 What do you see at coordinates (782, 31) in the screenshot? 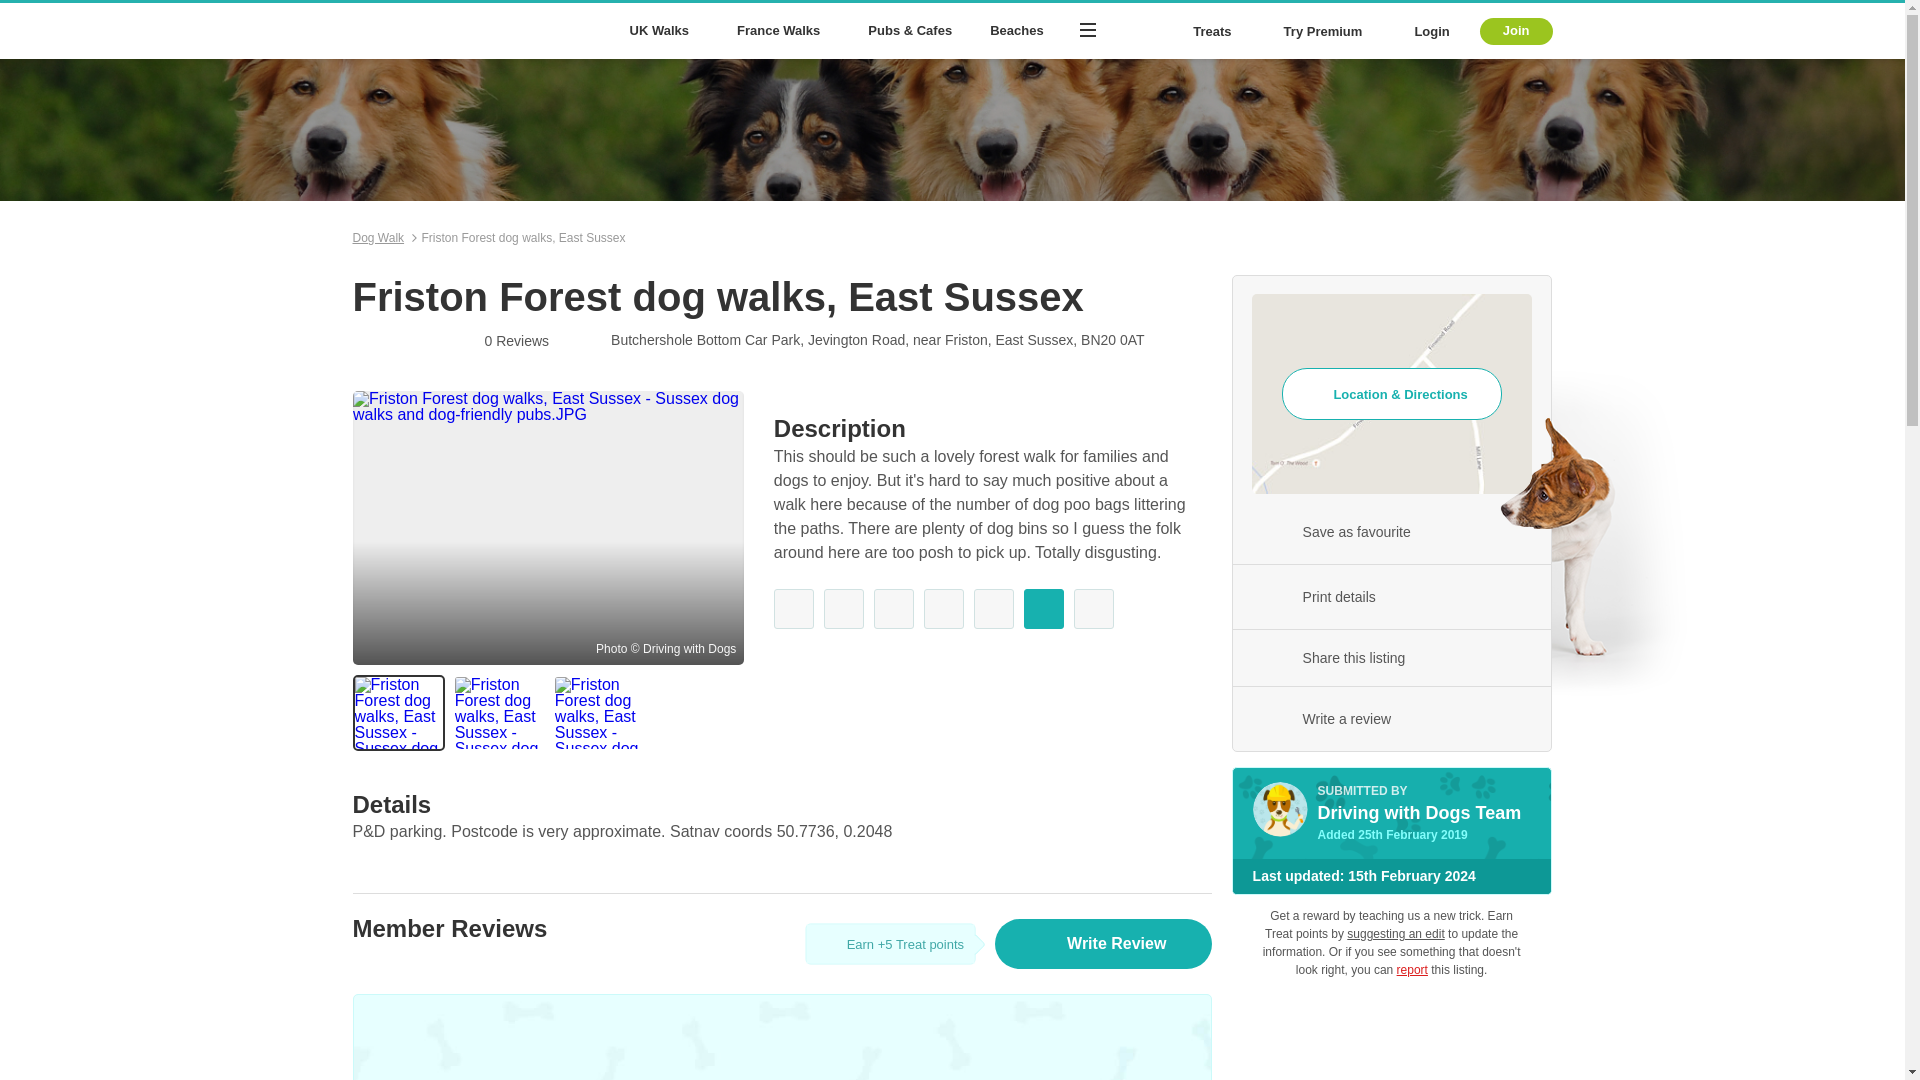
I see `France Walks` at bounding box center [782, 31].